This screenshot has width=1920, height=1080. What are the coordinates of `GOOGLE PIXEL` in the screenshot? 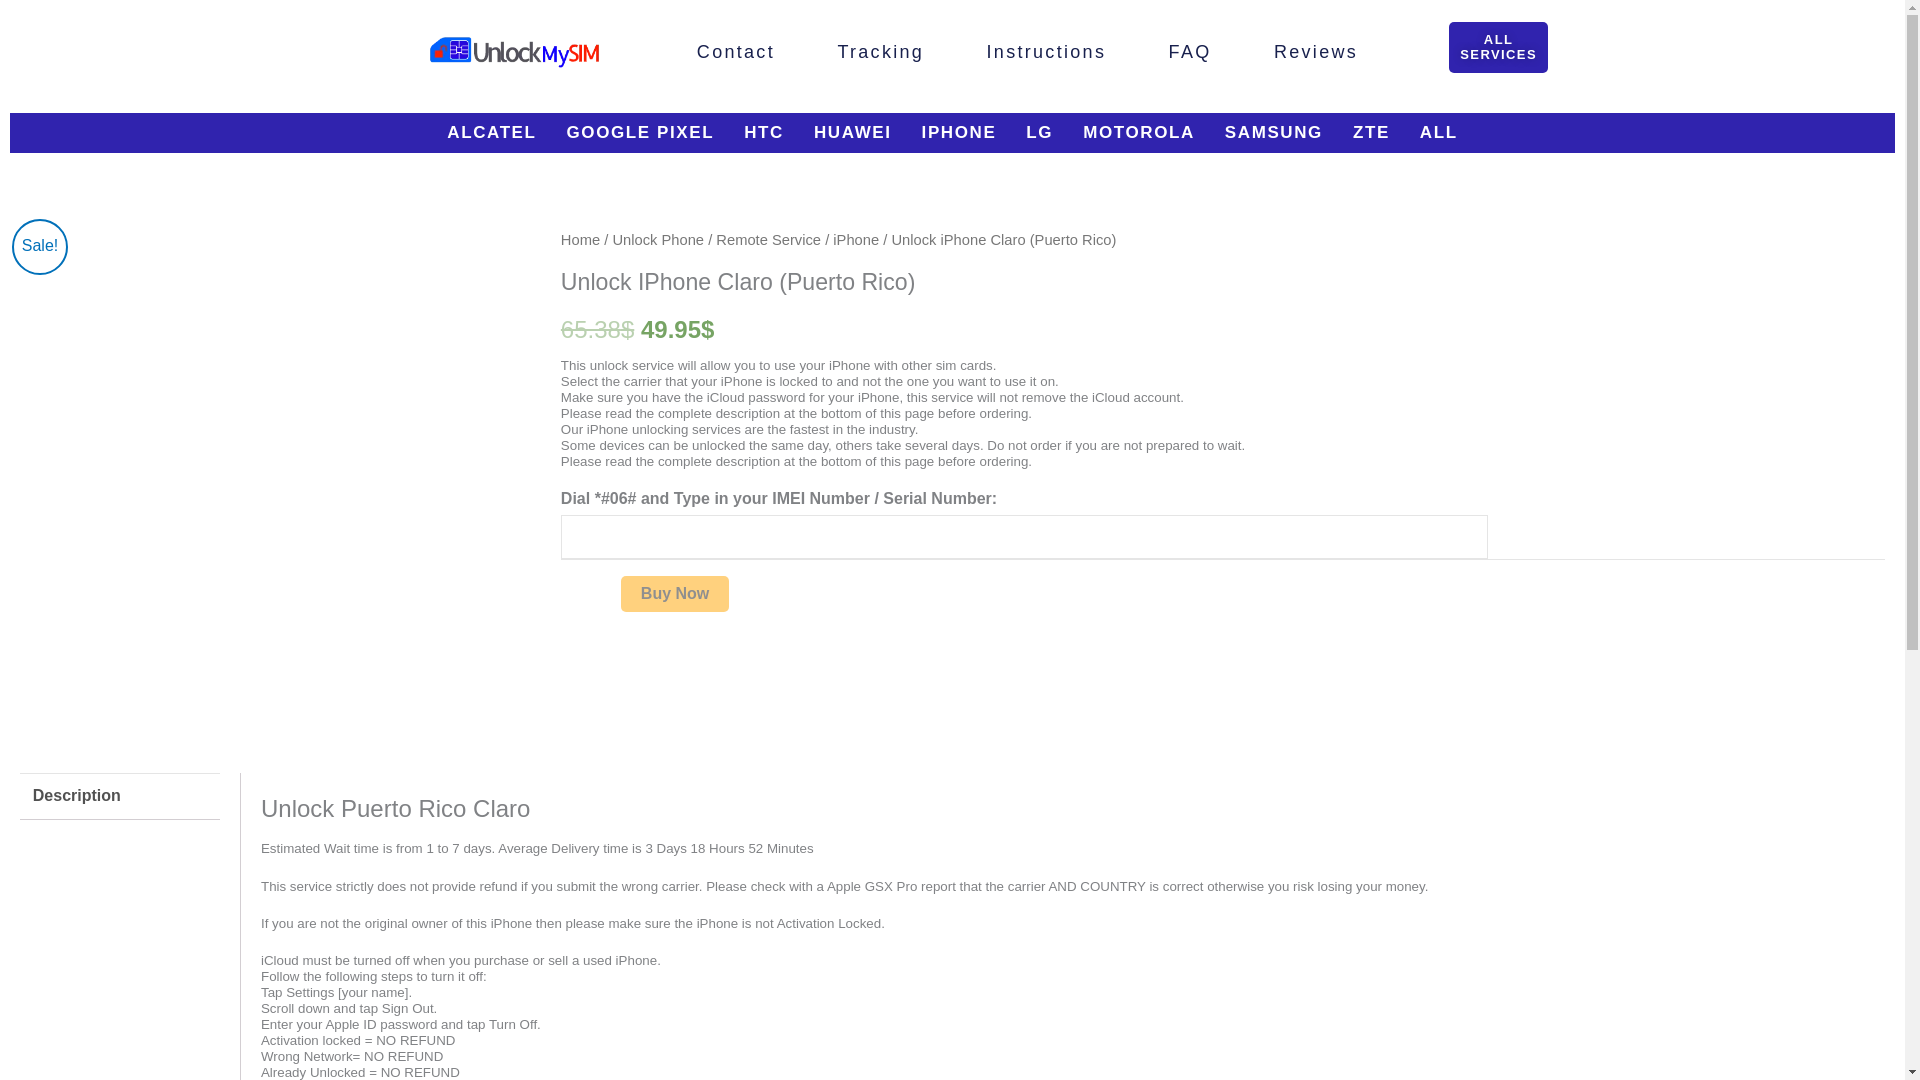 It's located at (640, 133).